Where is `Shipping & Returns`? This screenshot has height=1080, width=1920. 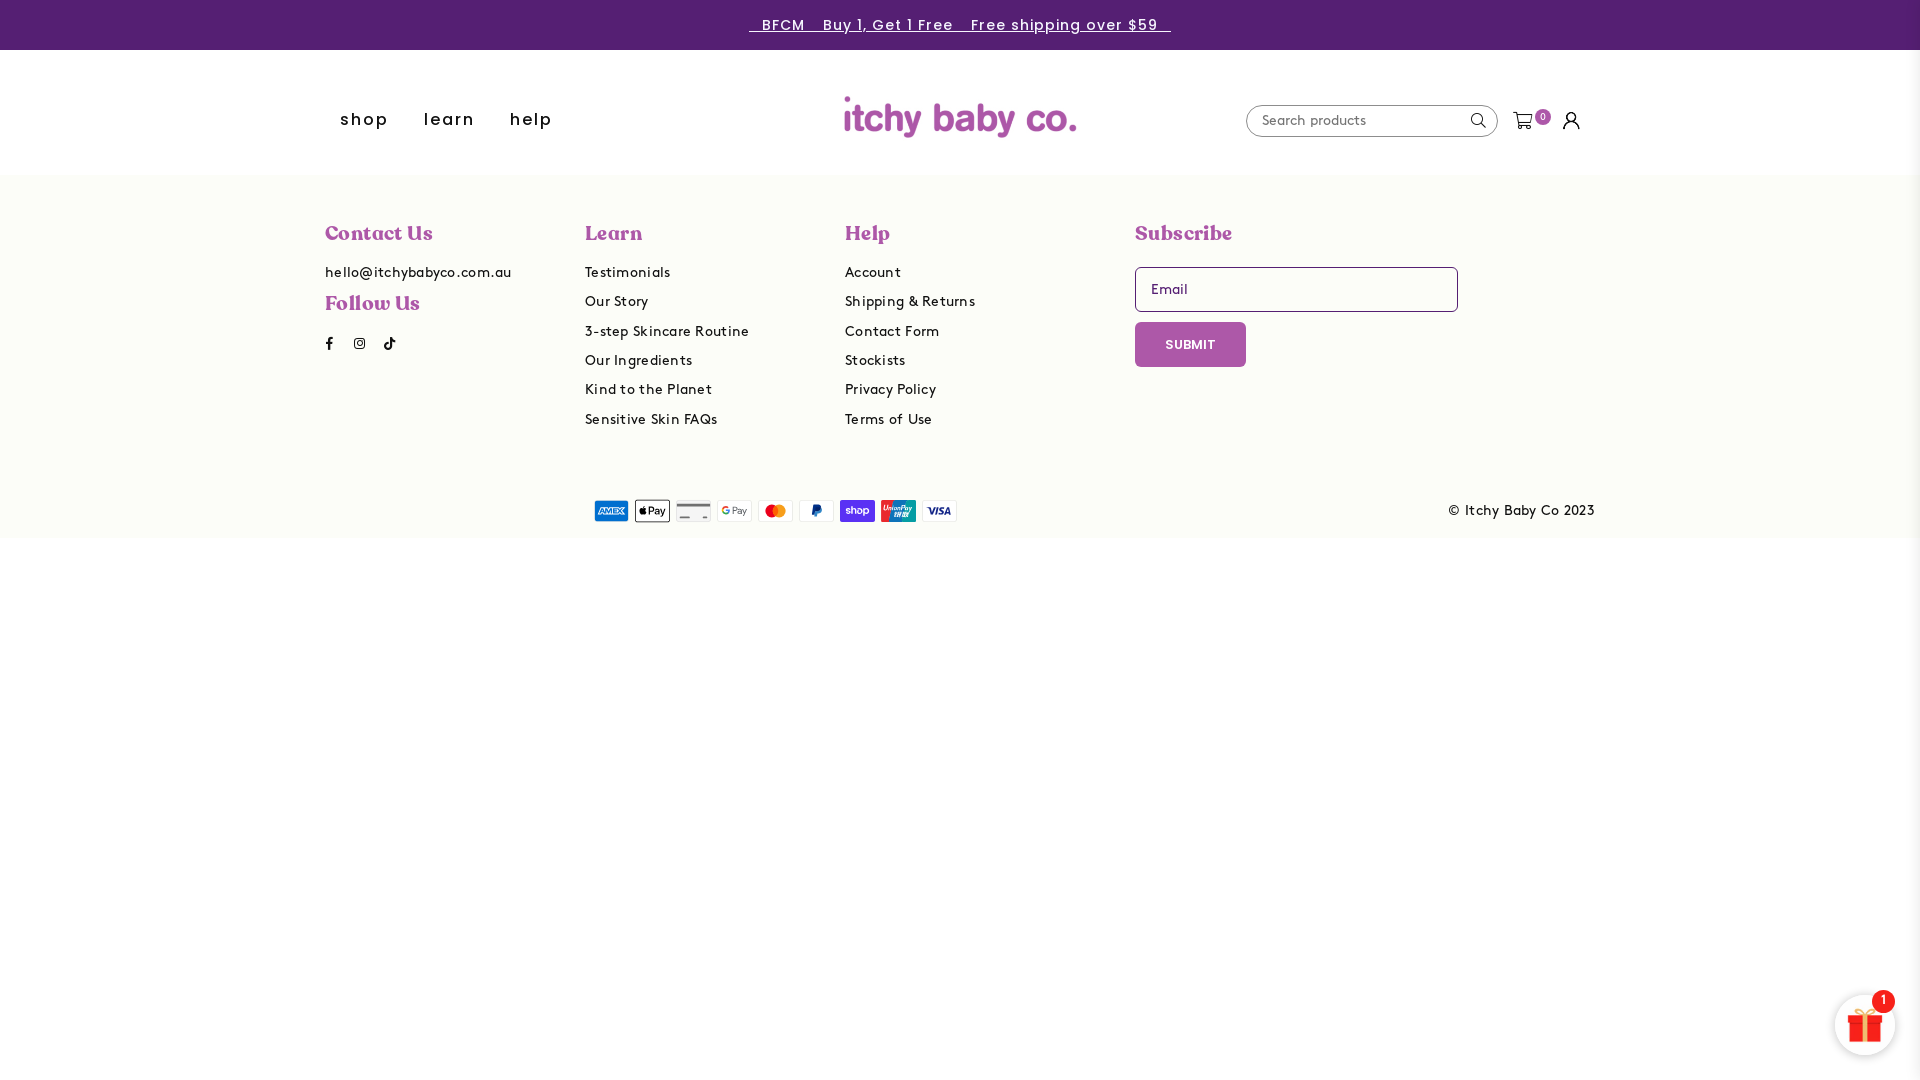
Shipping & Returns is located at coordinates (910, 302).